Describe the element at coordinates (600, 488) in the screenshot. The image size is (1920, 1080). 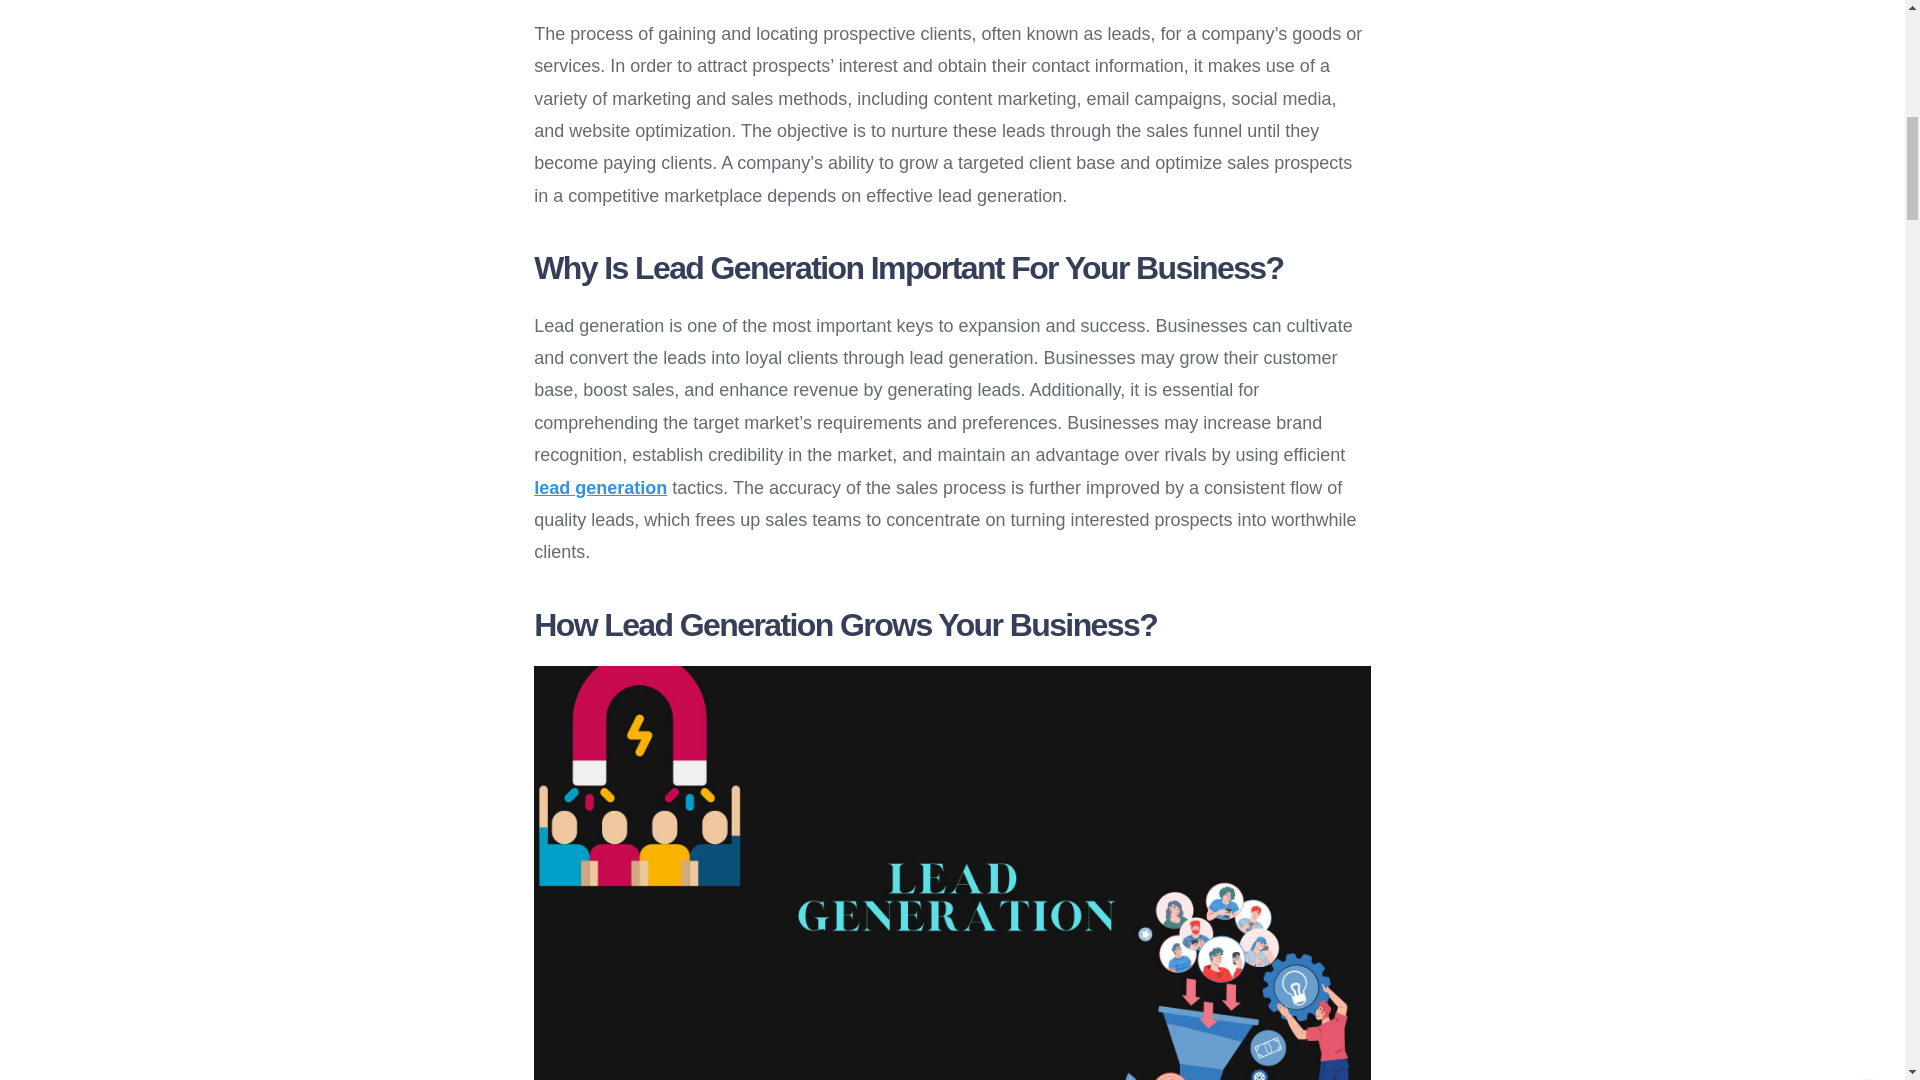
I see `lead generation` at that location.